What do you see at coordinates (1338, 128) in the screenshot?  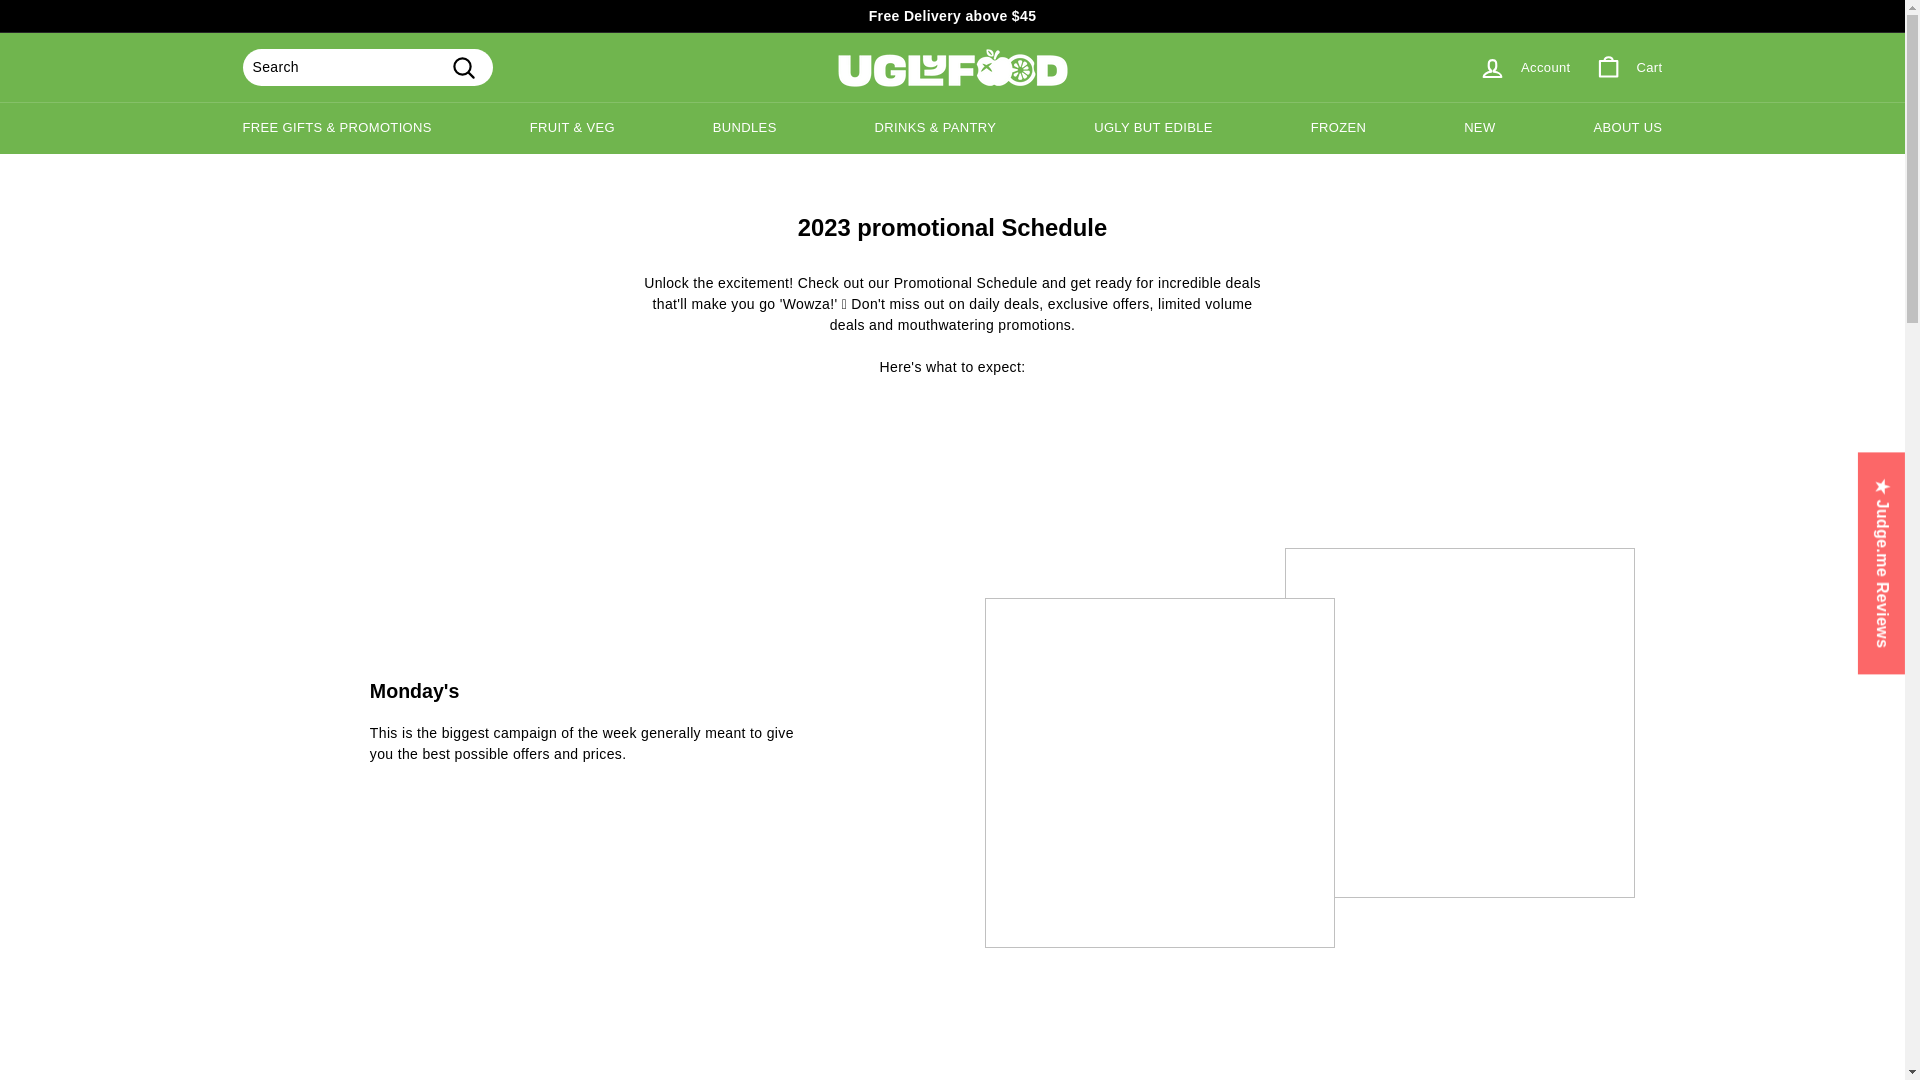 I see `FROZEN` at bounding box center [1338, 128].